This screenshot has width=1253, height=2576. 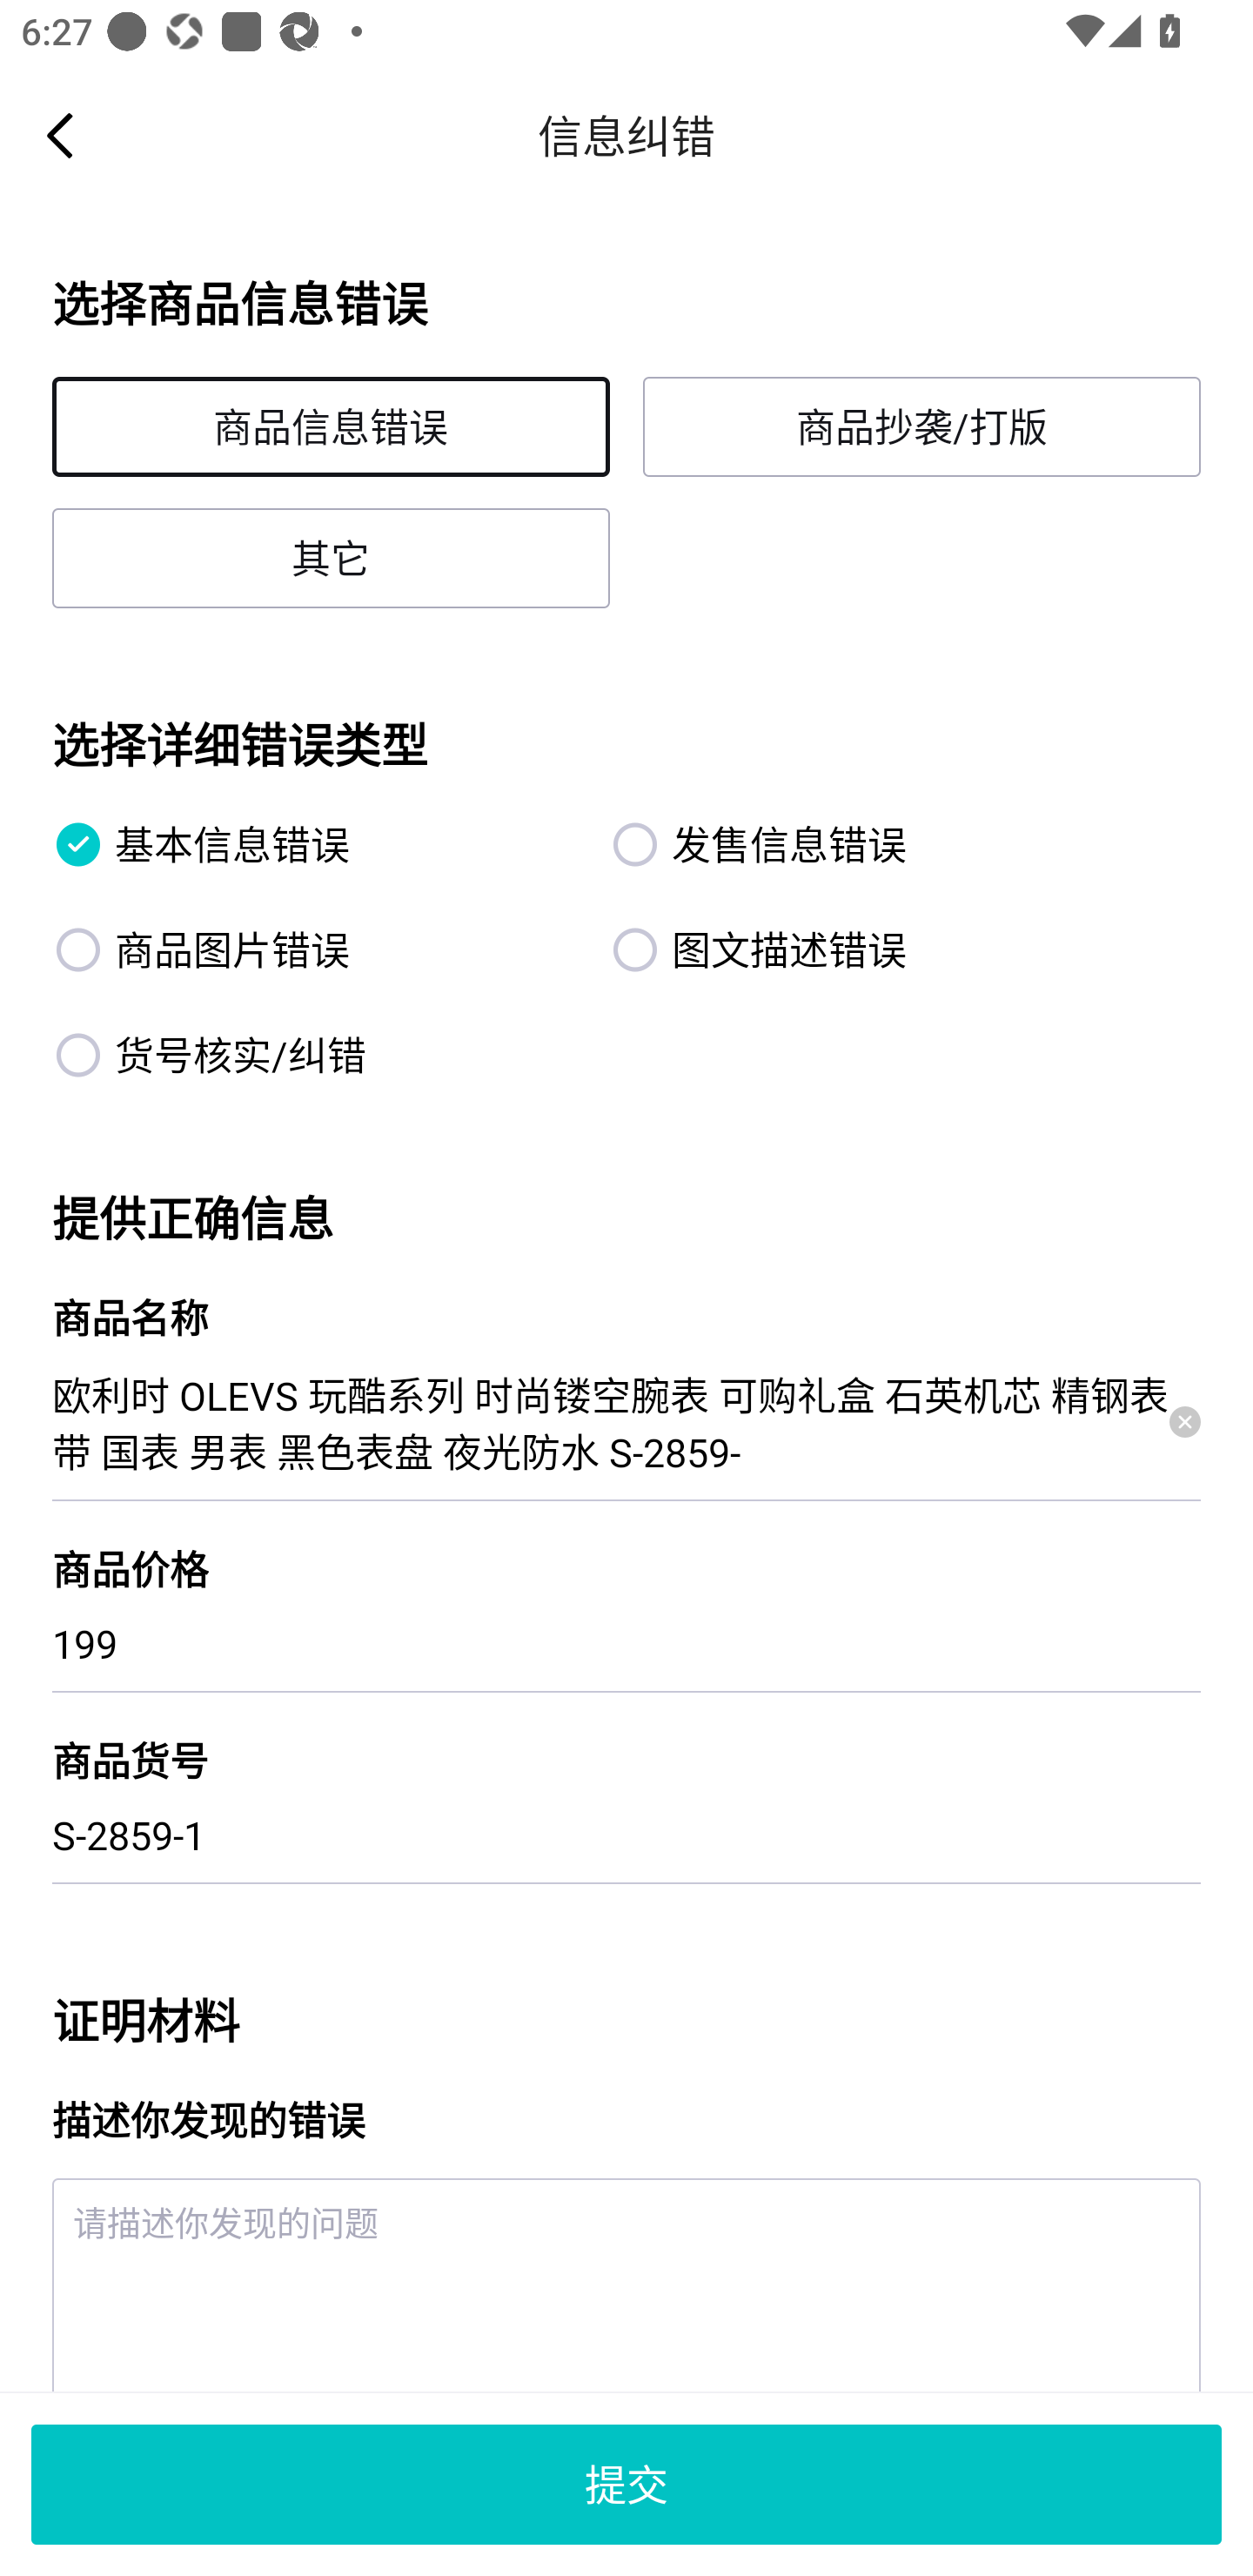 What do you see at coordinates (872, 844) in the screenshot?
I see ` 发售信息错误` at bounding box center [872, 844].